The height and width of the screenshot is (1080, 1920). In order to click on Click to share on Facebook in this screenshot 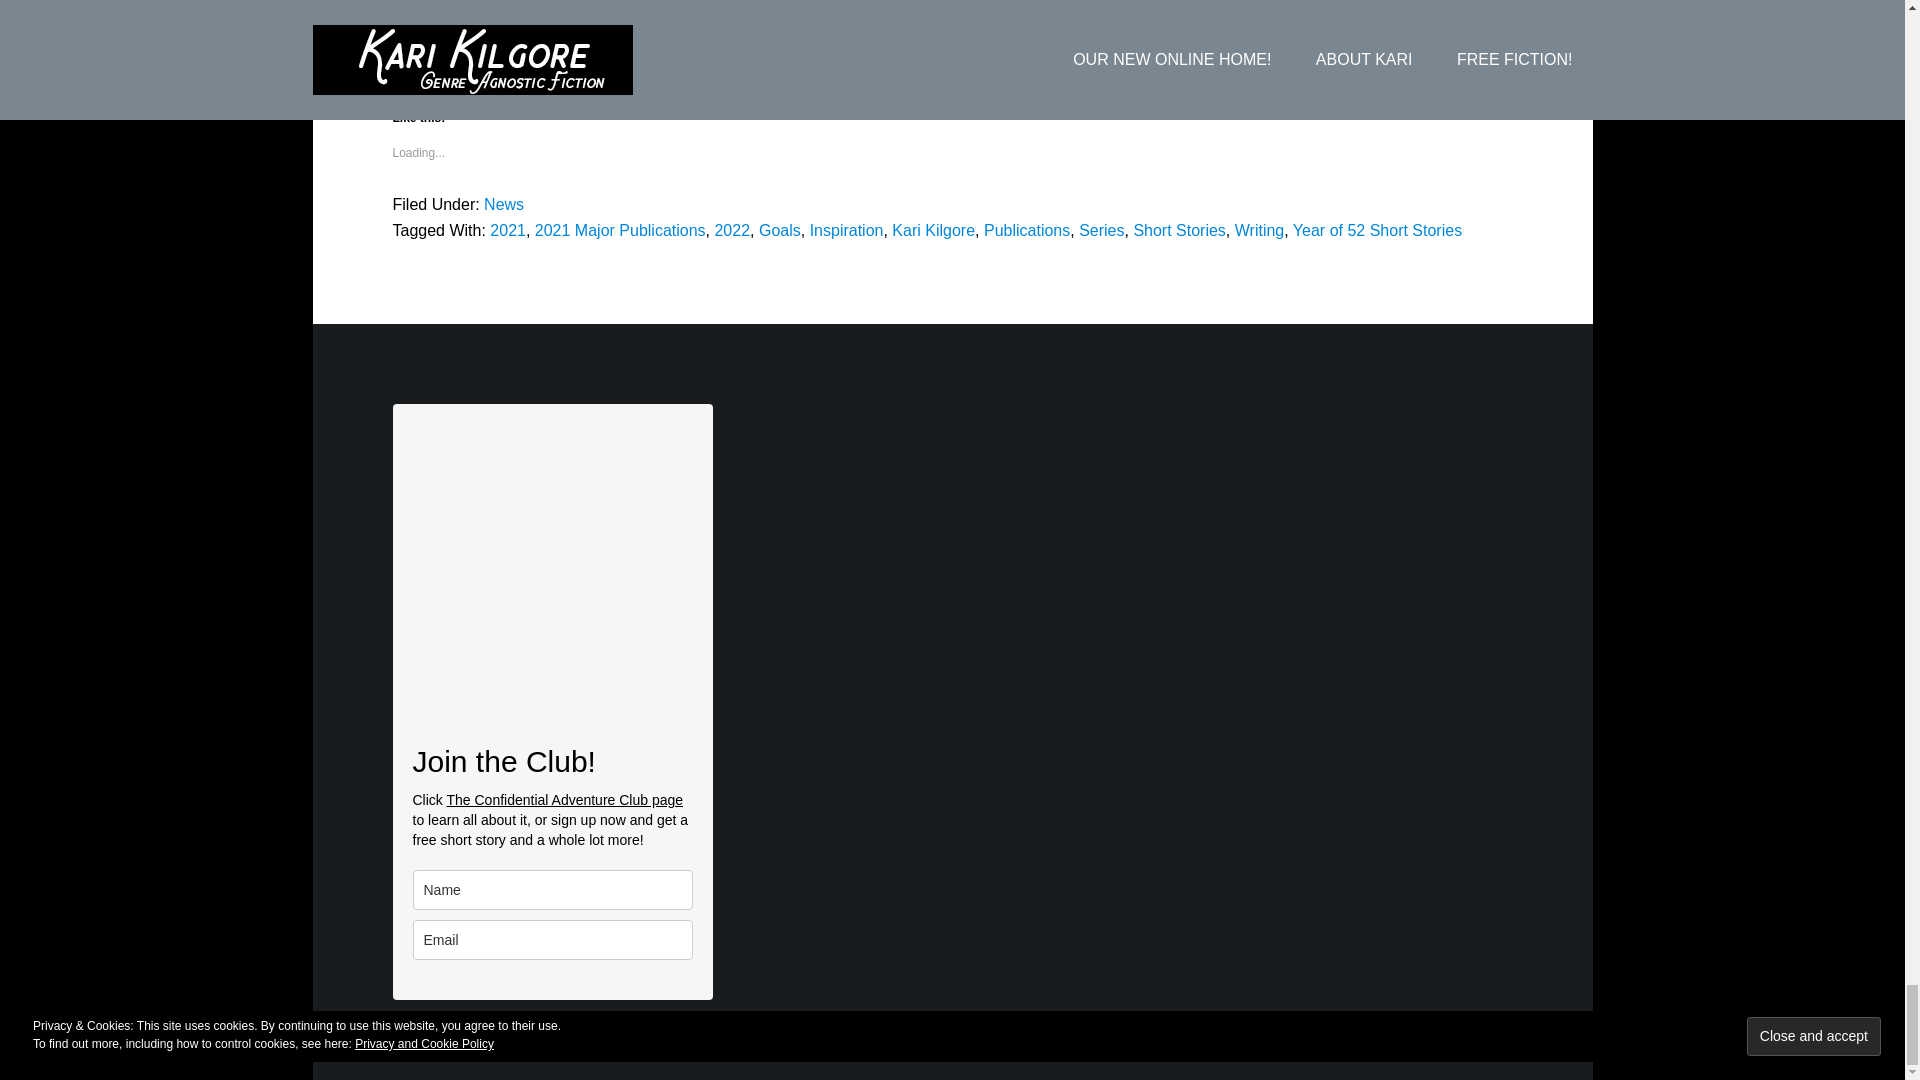, I will do `click(408, 49)`.